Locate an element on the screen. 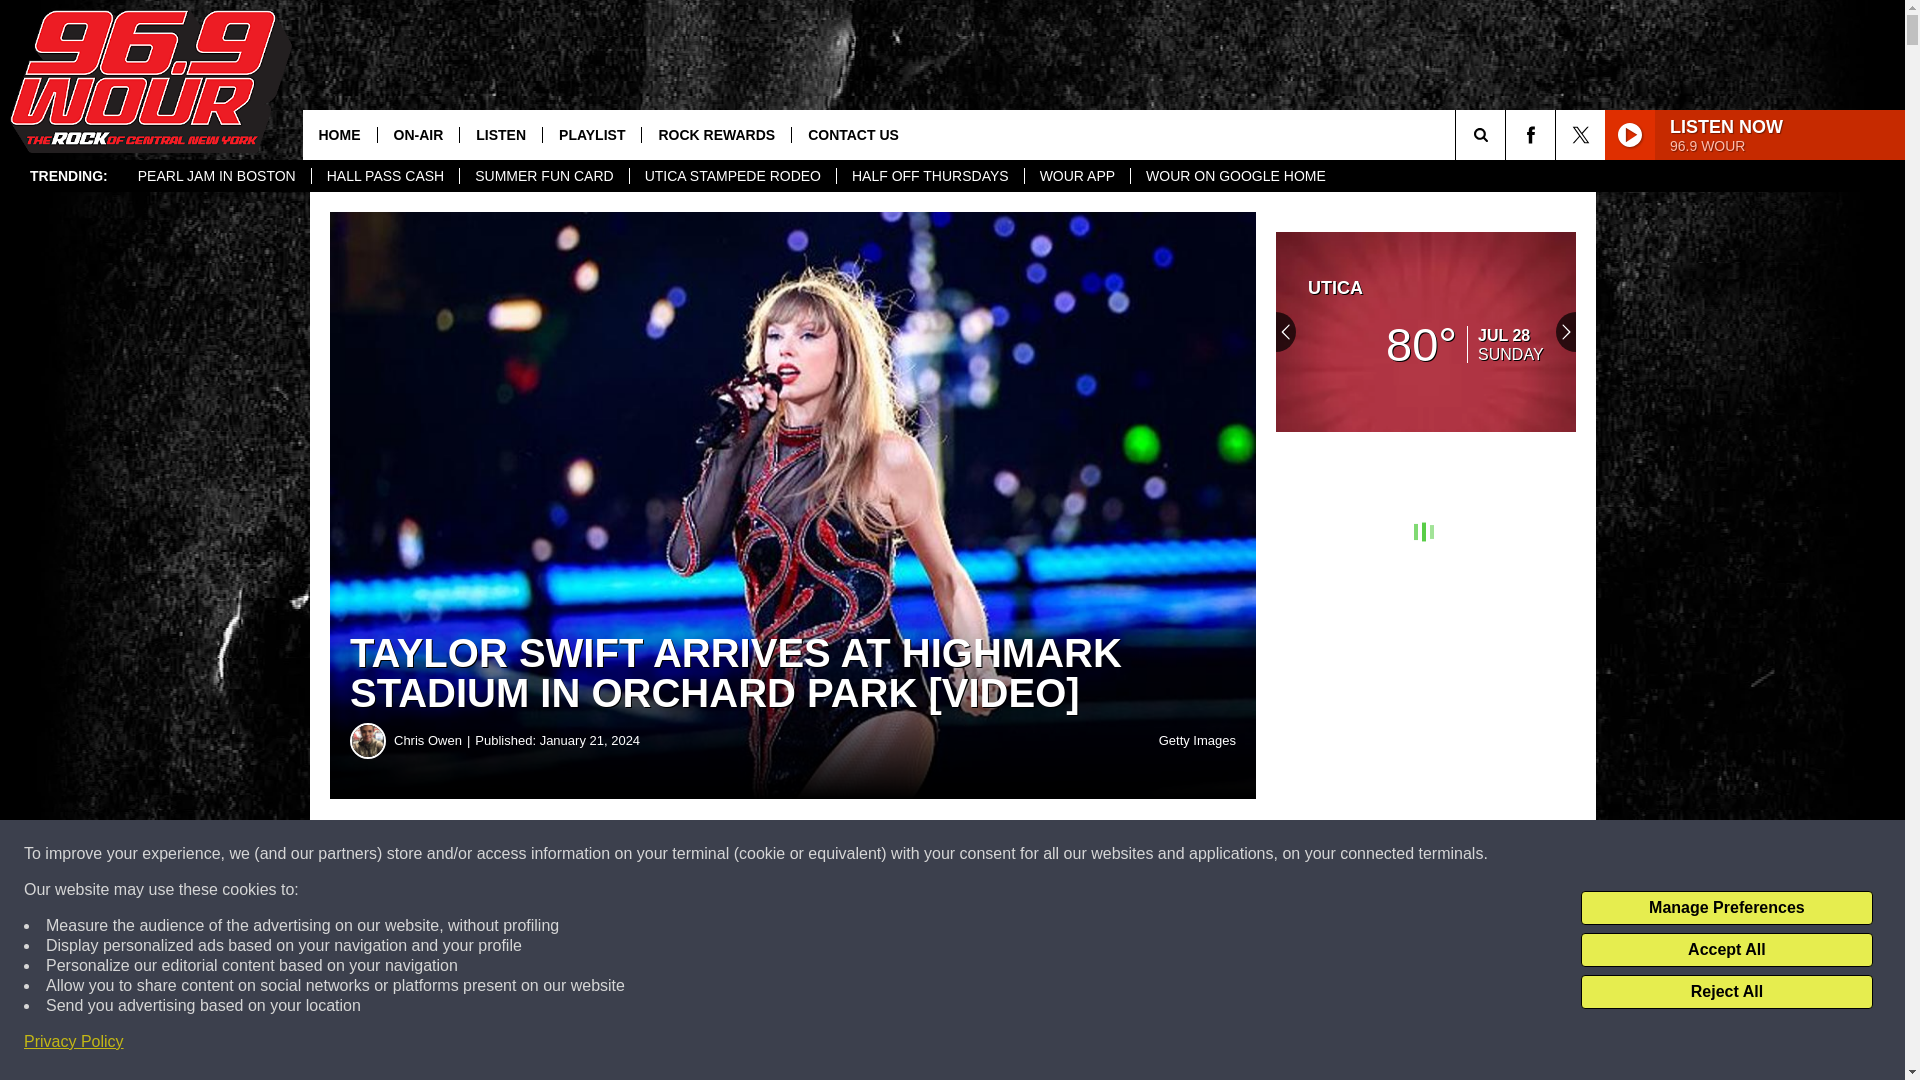 This screenshot has width=1920, height=1080. TRENDING: is located at coordinates (68, 176).